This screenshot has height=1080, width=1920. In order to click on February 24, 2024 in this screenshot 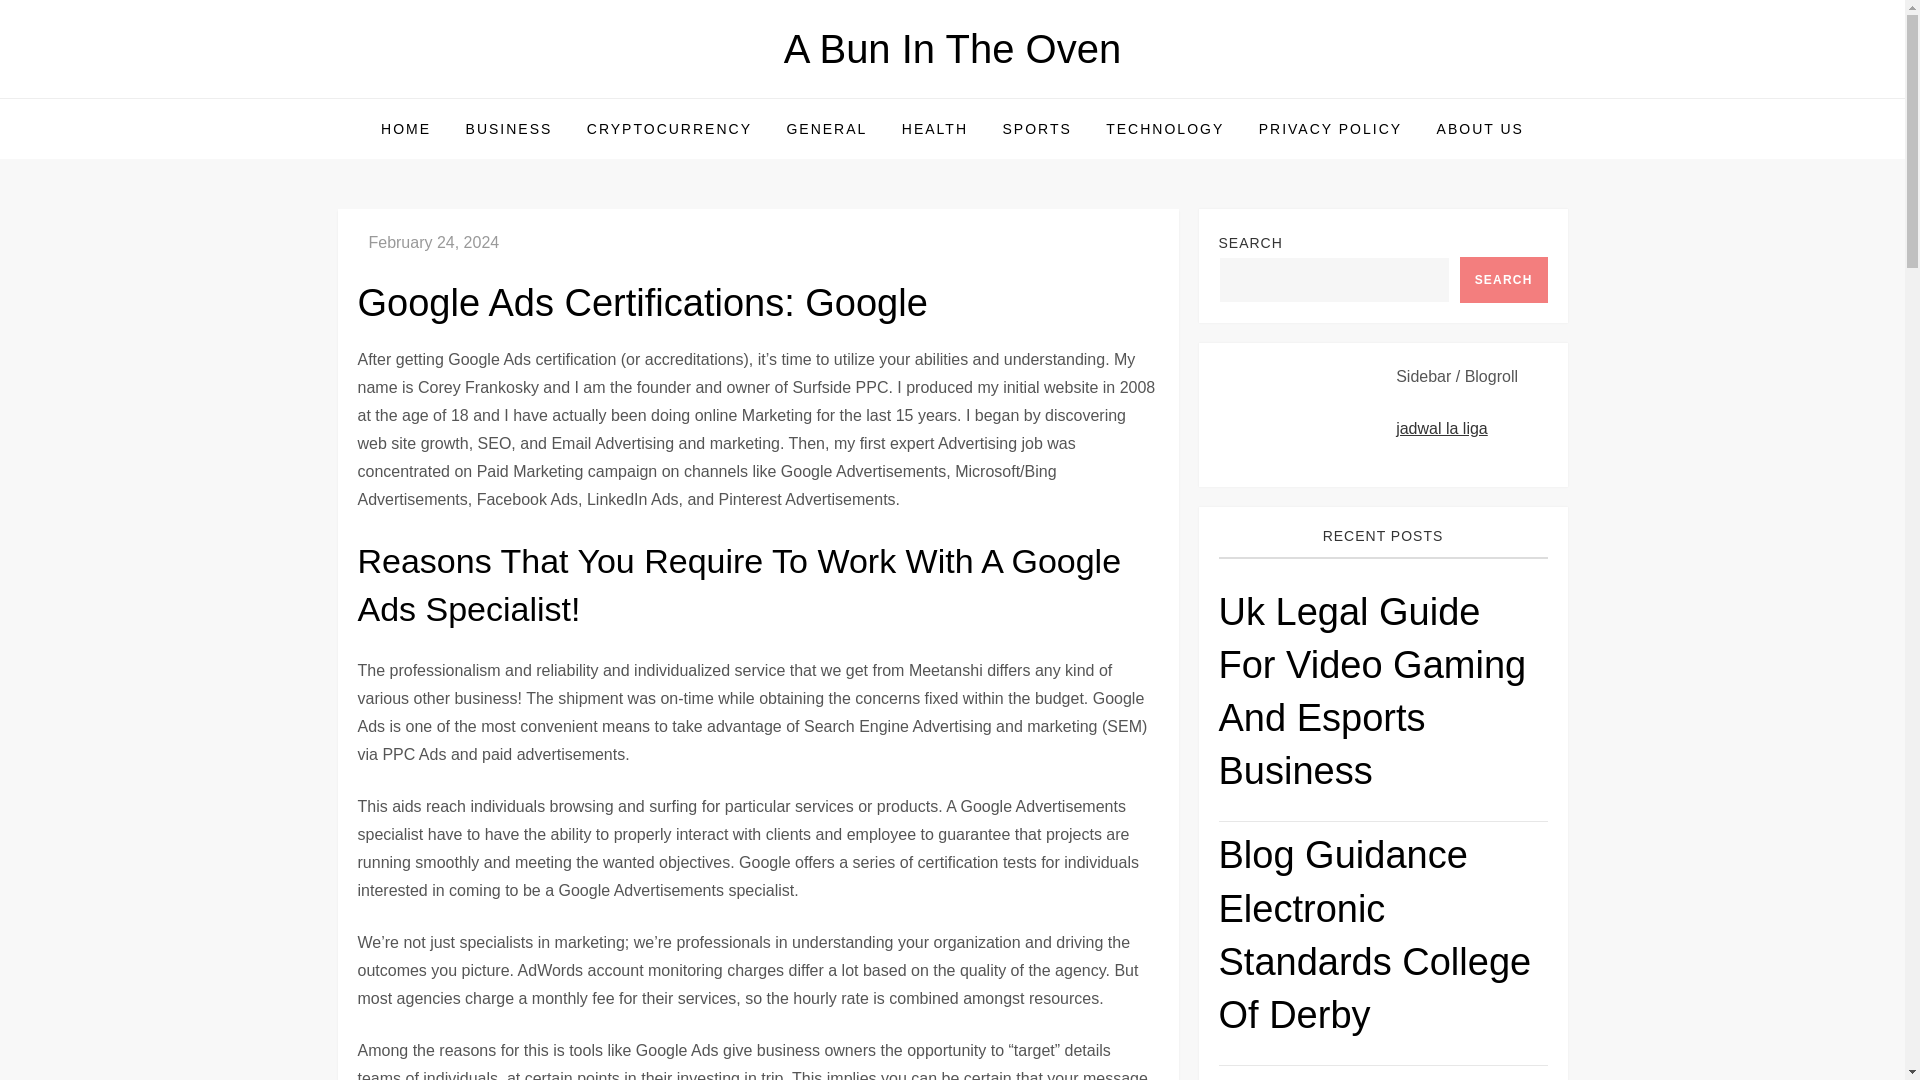, I will do `click(434, 242)`.